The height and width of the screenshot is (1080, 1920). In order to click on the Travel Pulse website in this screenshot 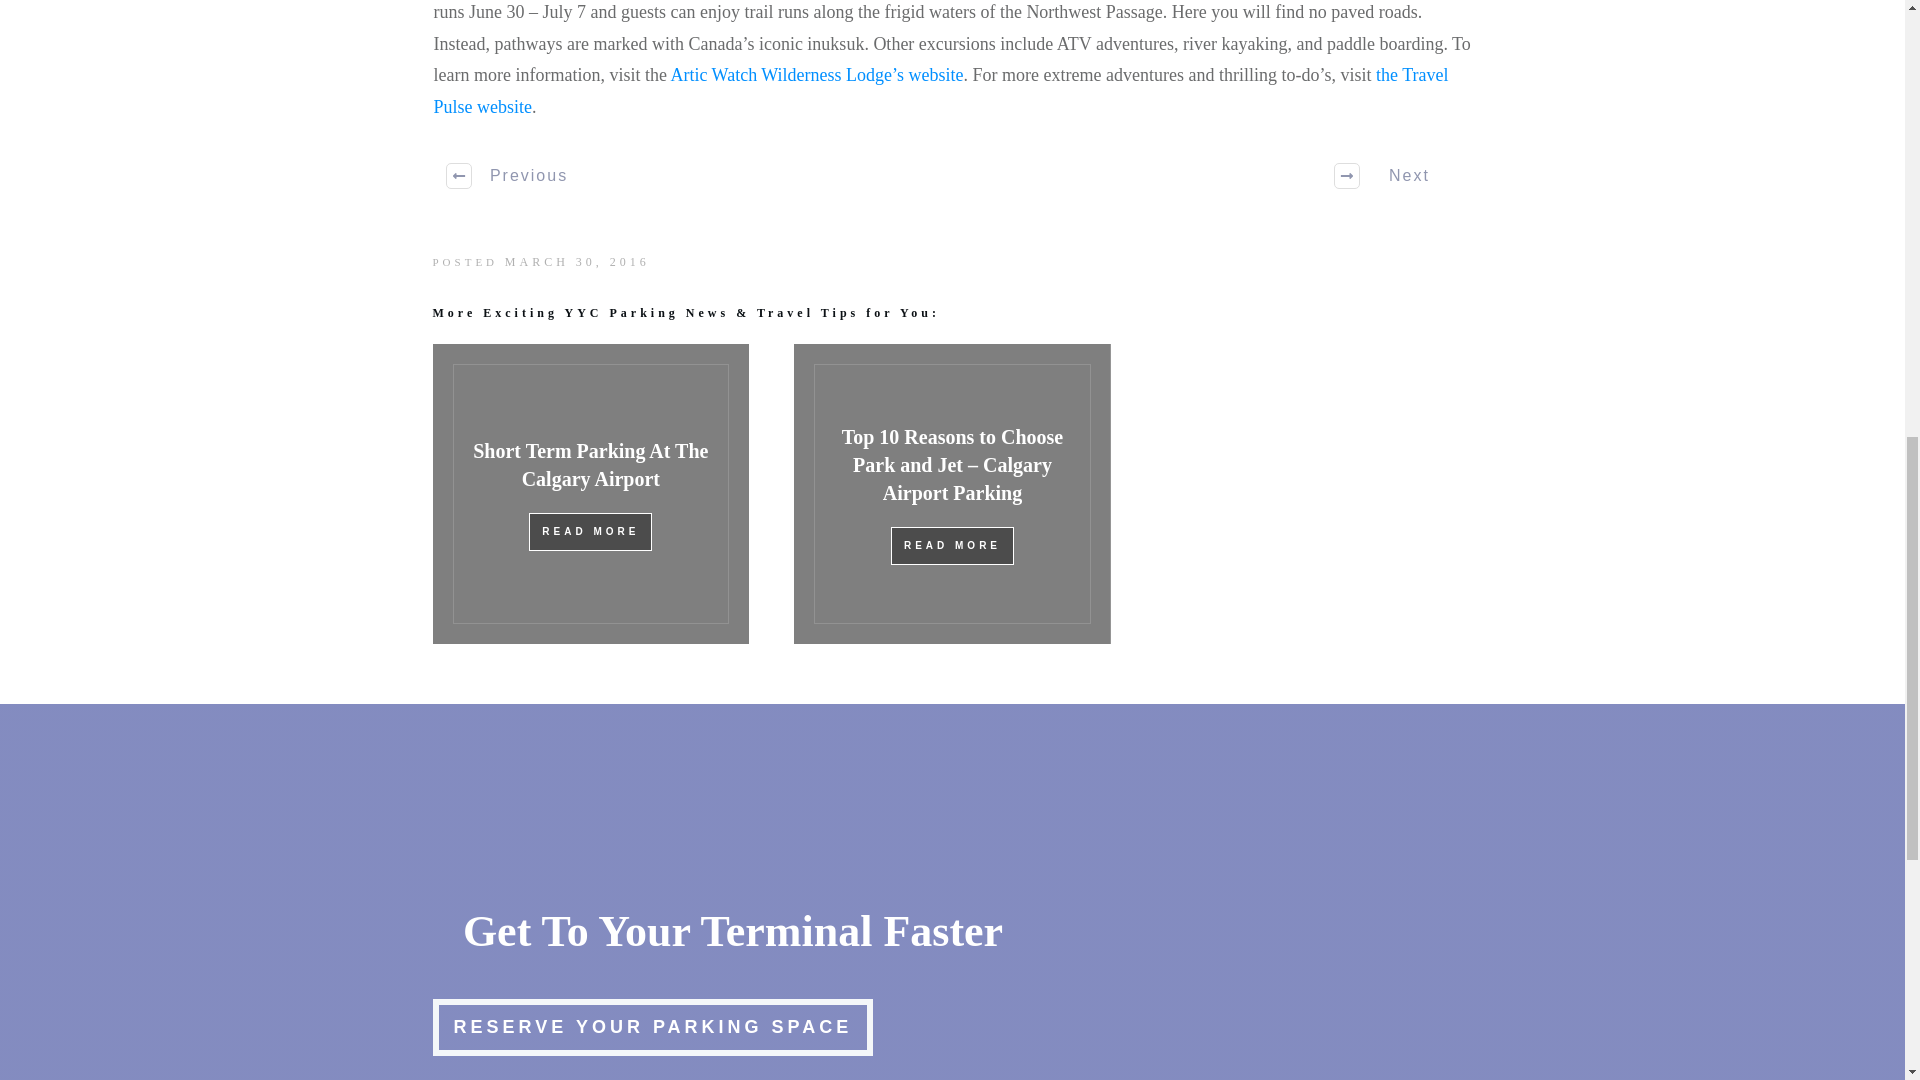, I will do `click(941, 90)`.